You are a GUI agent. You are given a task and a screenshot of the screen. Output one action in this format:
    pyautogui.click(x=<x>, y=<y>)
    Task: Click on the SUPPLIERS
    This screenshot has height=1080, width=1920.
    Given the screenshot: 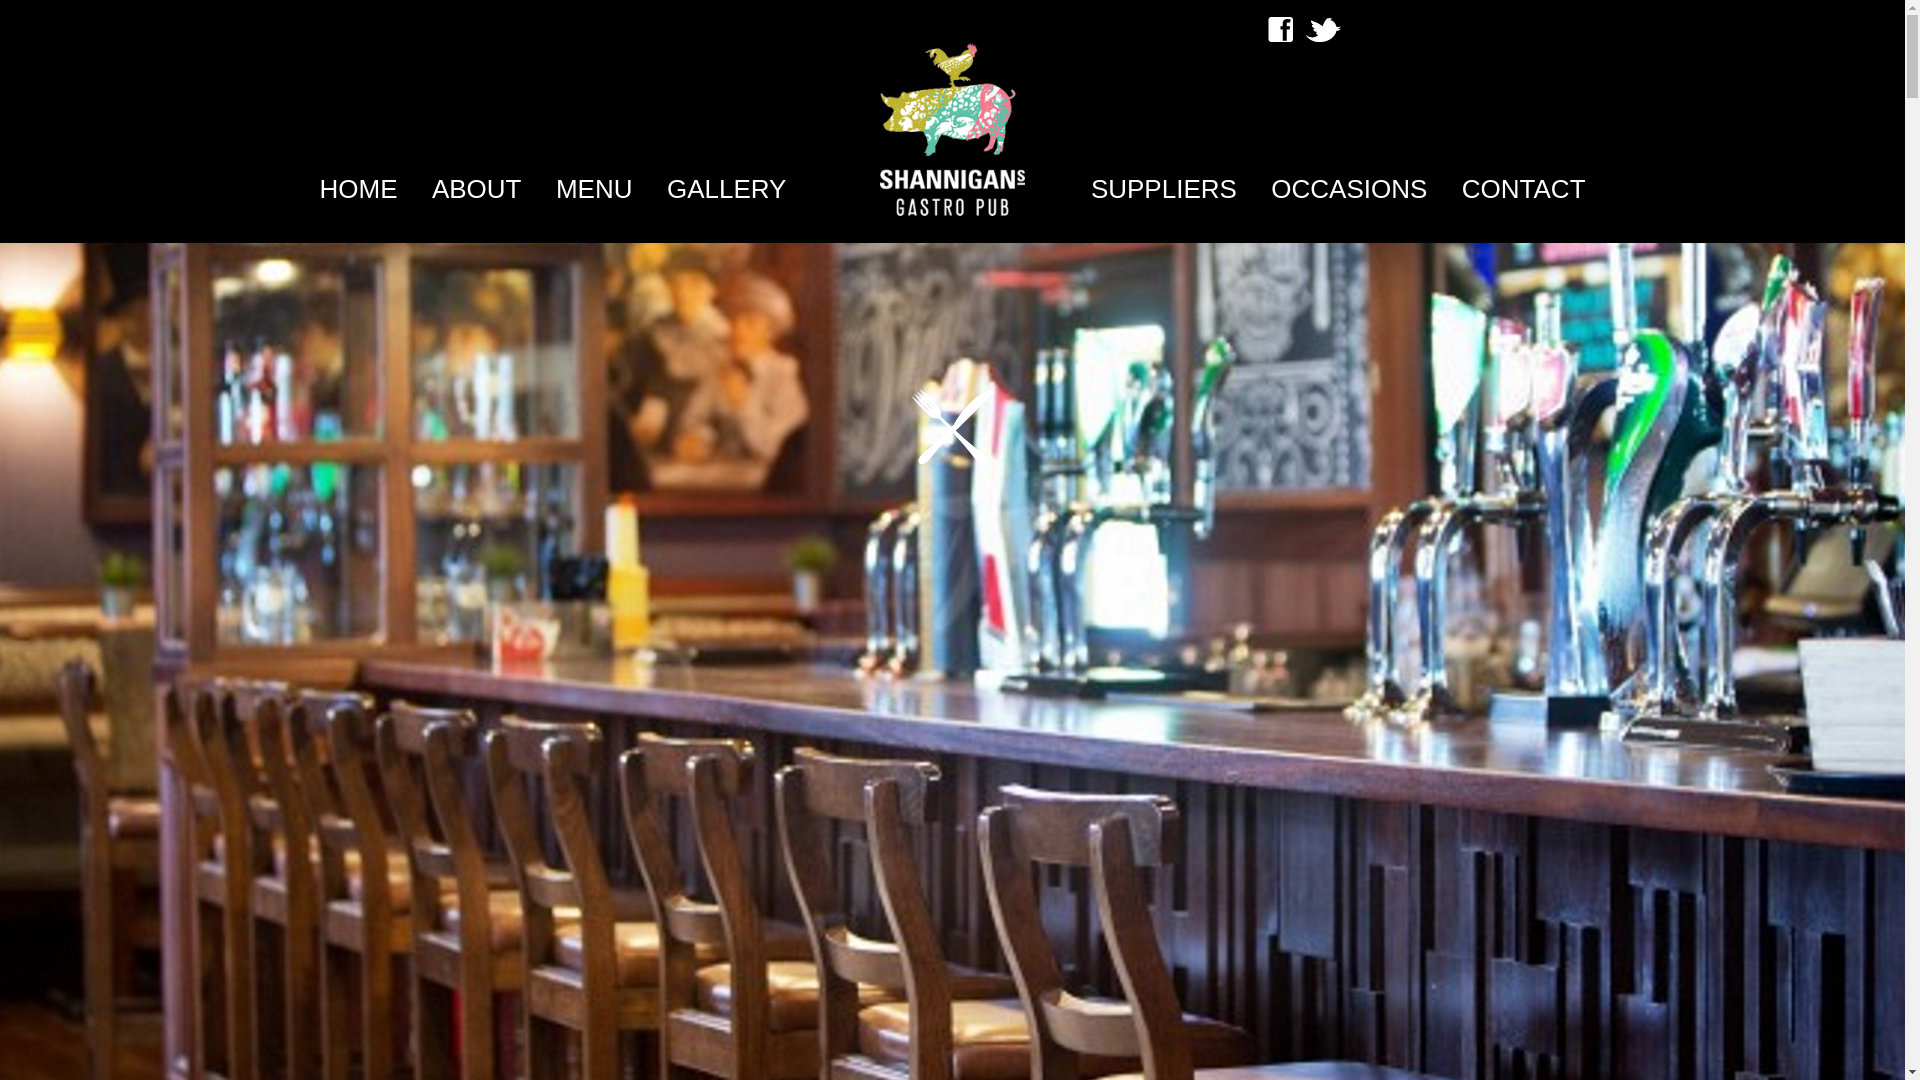 What is the action you would take?
    pyautogui.click(x=1163, y=190)
    